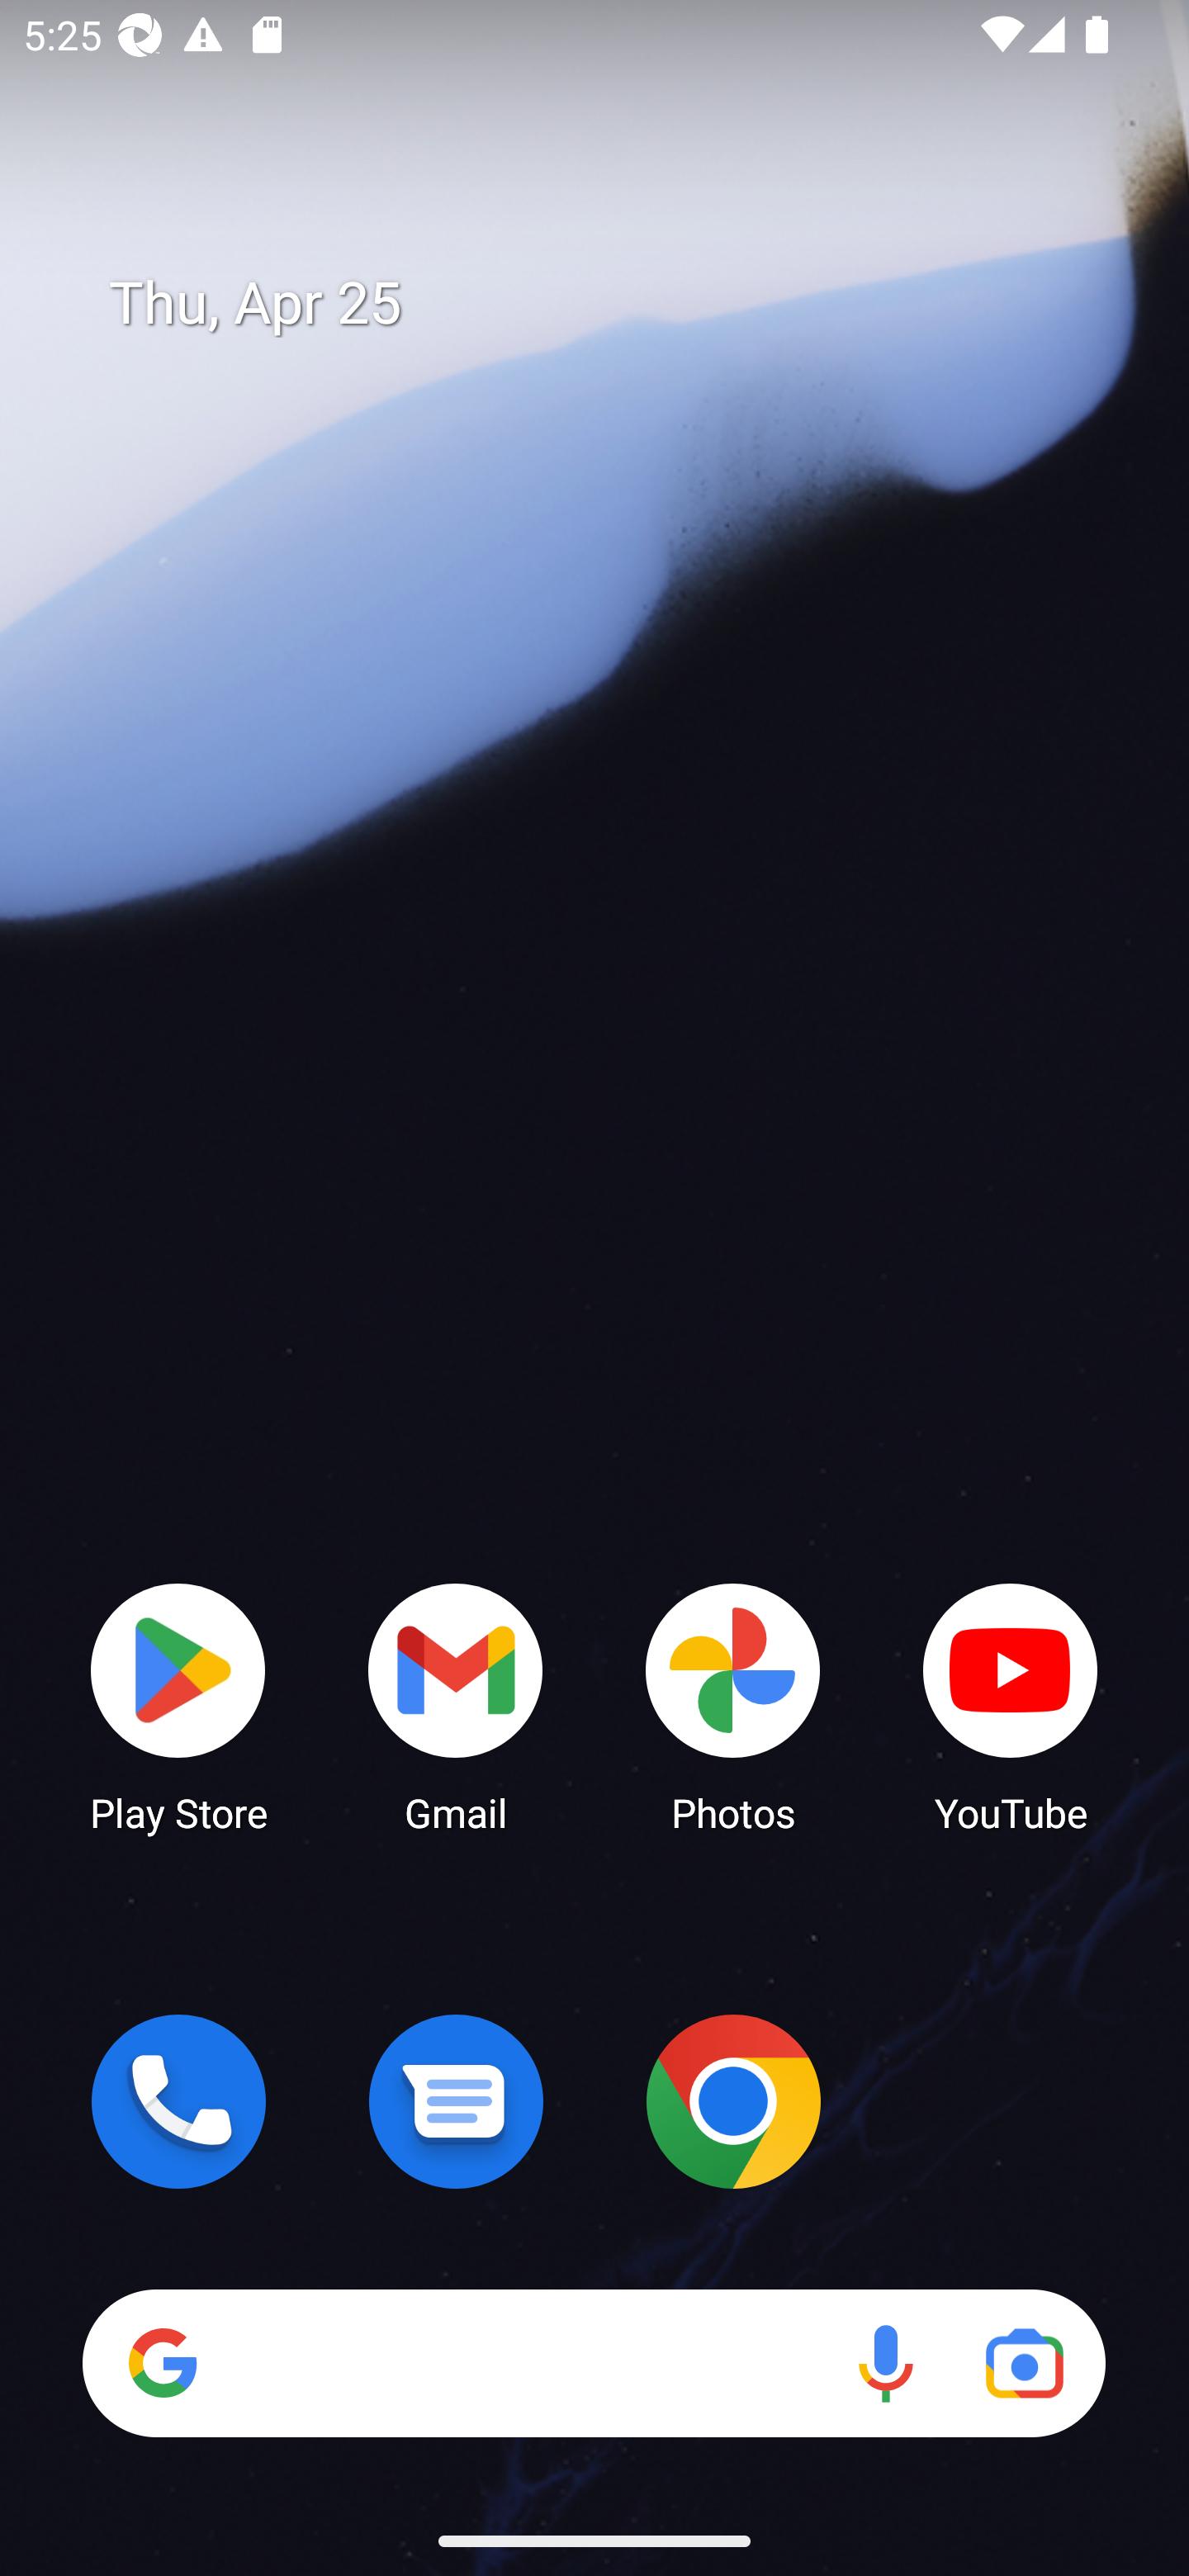  What do you see at coordinates (594, 2363) in the screenshot?
I see `Search Voice search Google Lens` at bounding box center [594, 2363].